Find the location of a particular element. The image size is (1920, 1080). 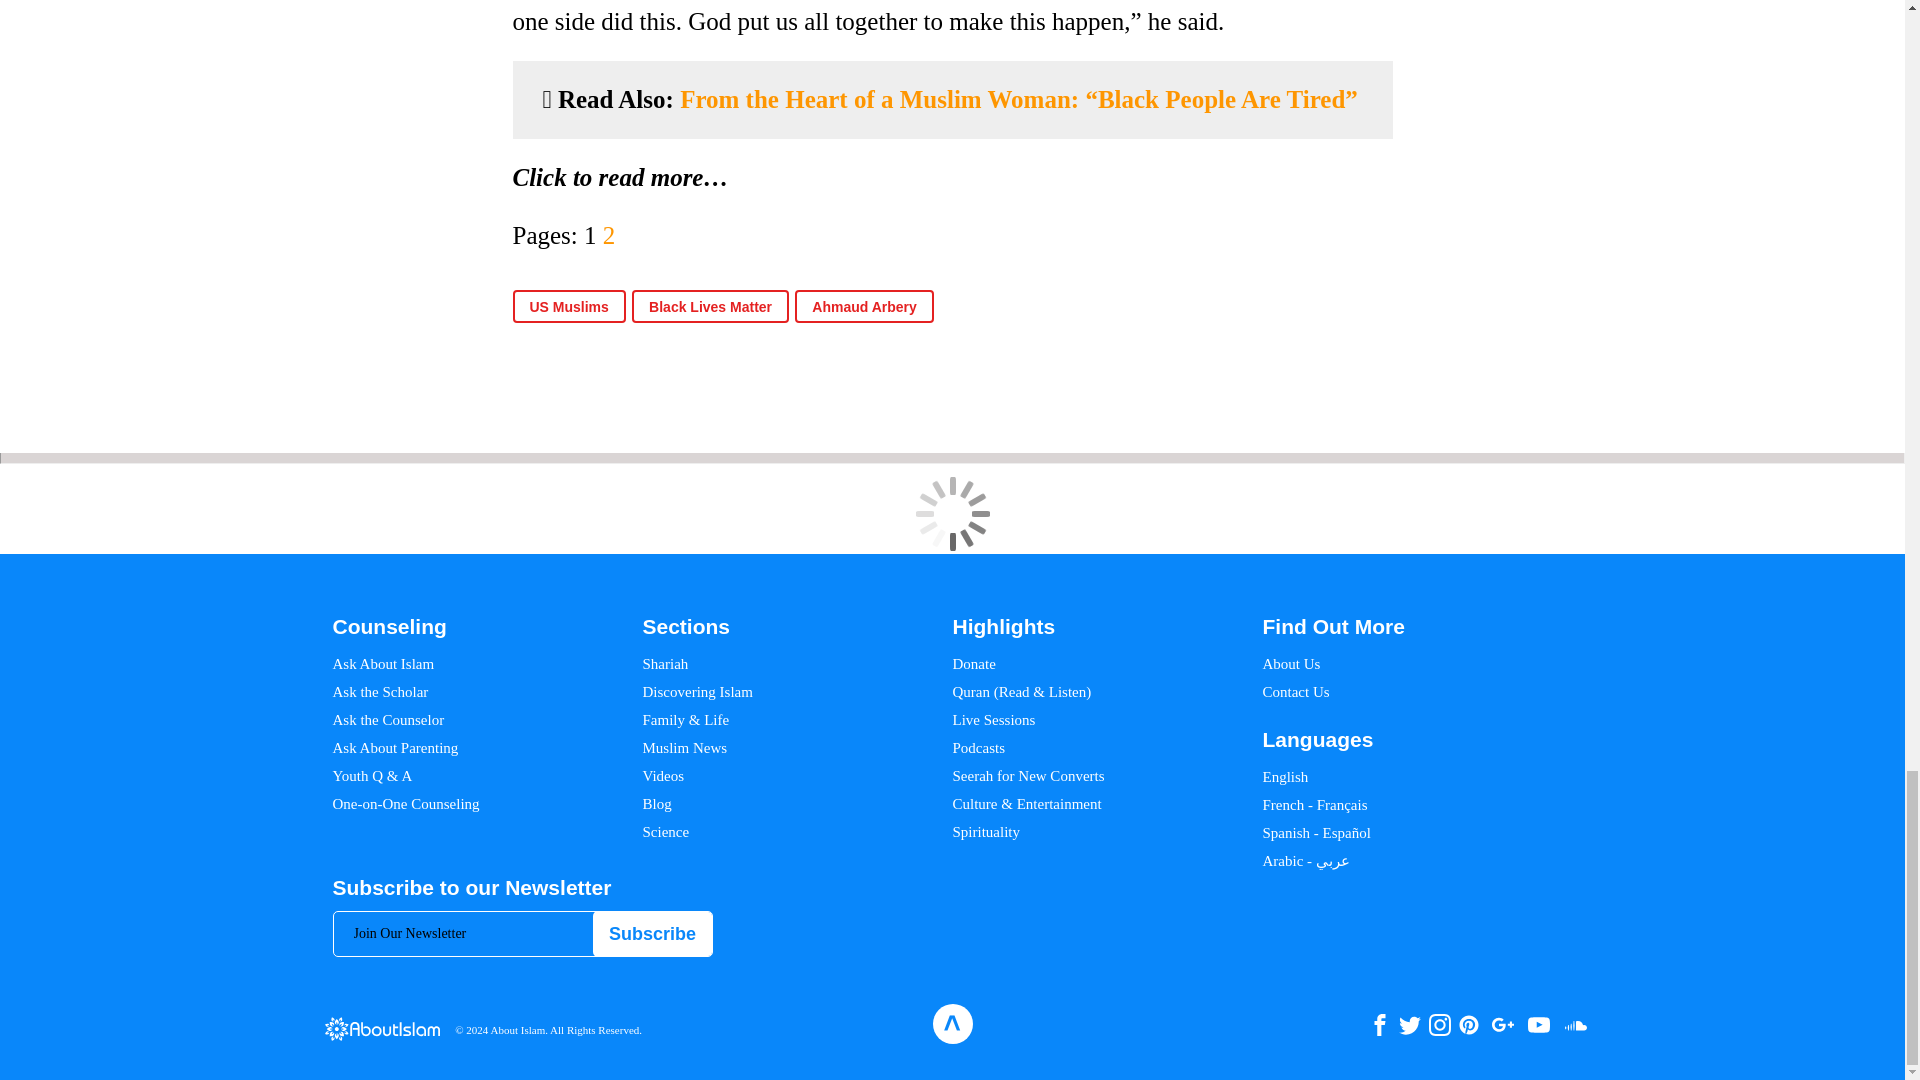

Subscribe is located at coordinates (652, 934).